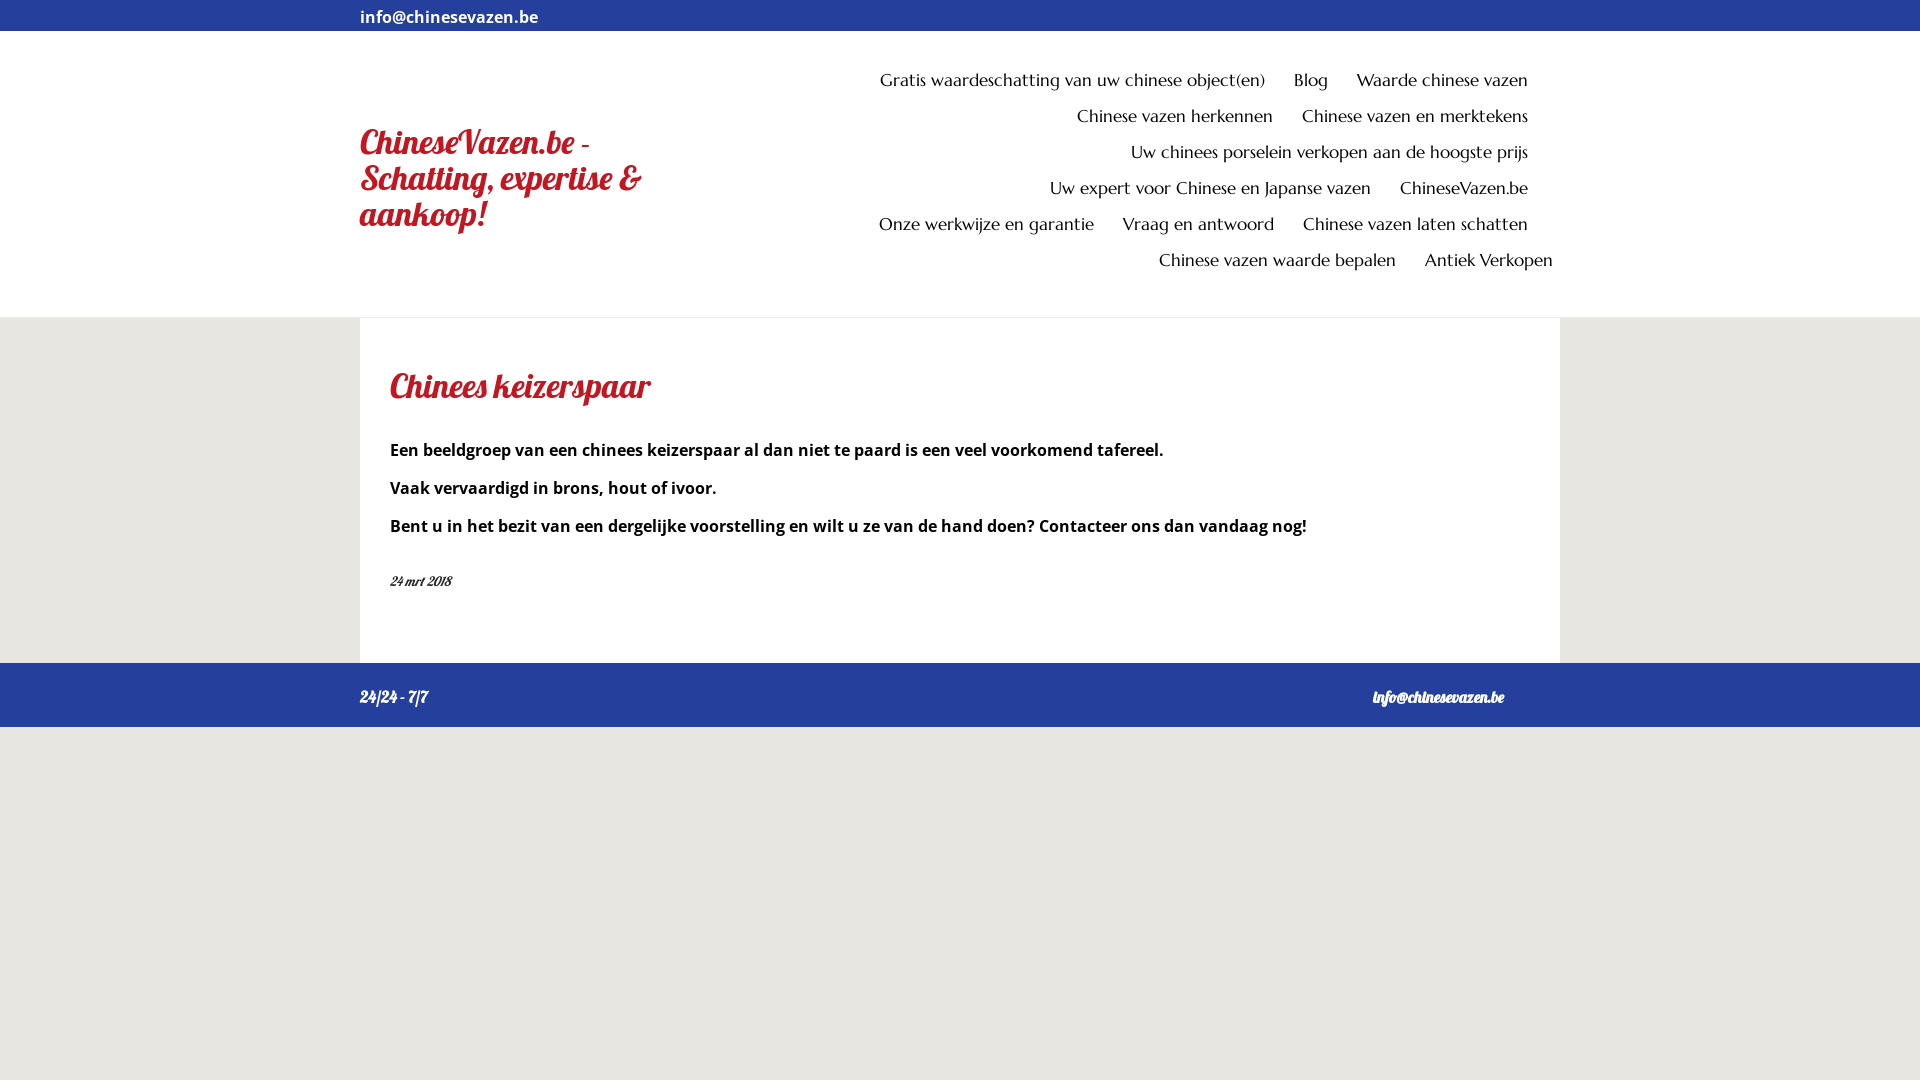 The width and height of the screenshot is (1920, 1080). What do you see at coordinates (1489, 265) in the screenshot?
I see `Antiek Verkopen` at bounding box center [1489, 265].